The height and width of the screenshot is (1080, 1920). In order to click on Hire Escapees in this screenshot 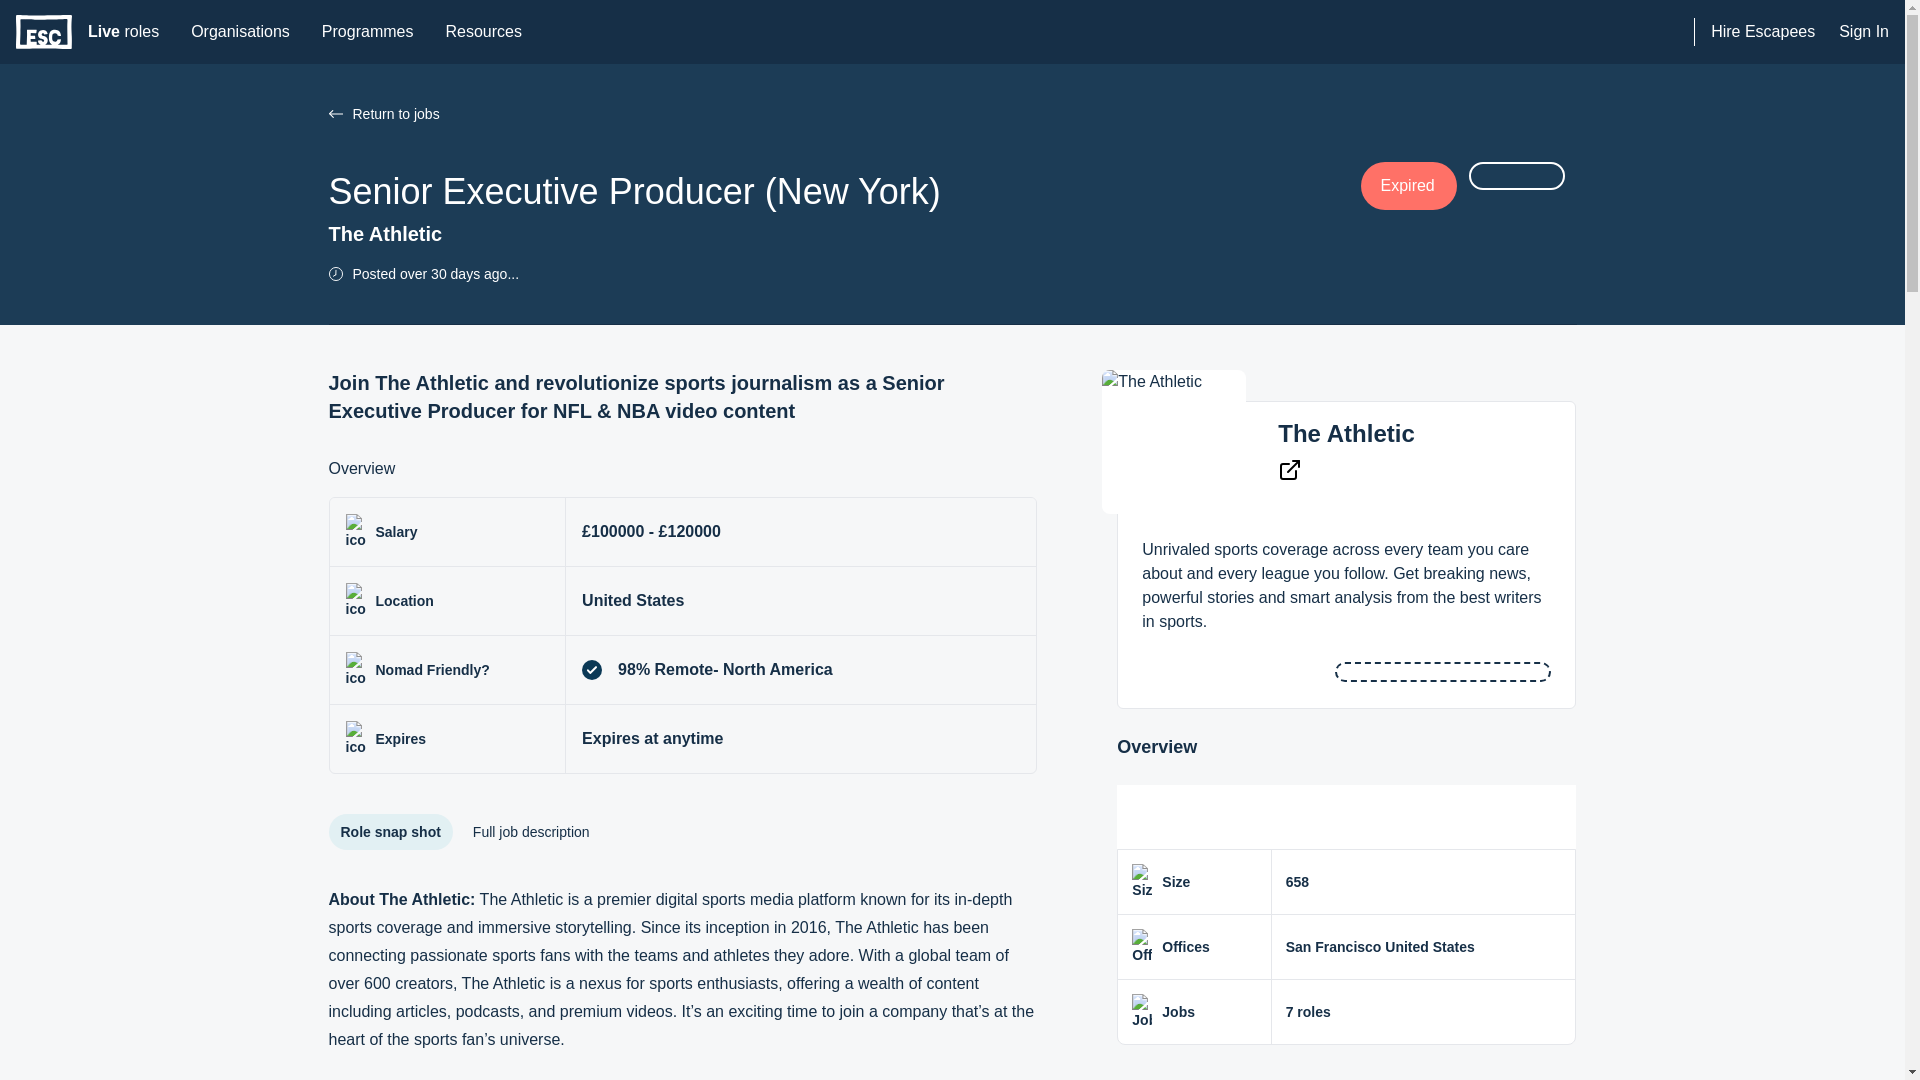, I will do `click(123, 32)`.